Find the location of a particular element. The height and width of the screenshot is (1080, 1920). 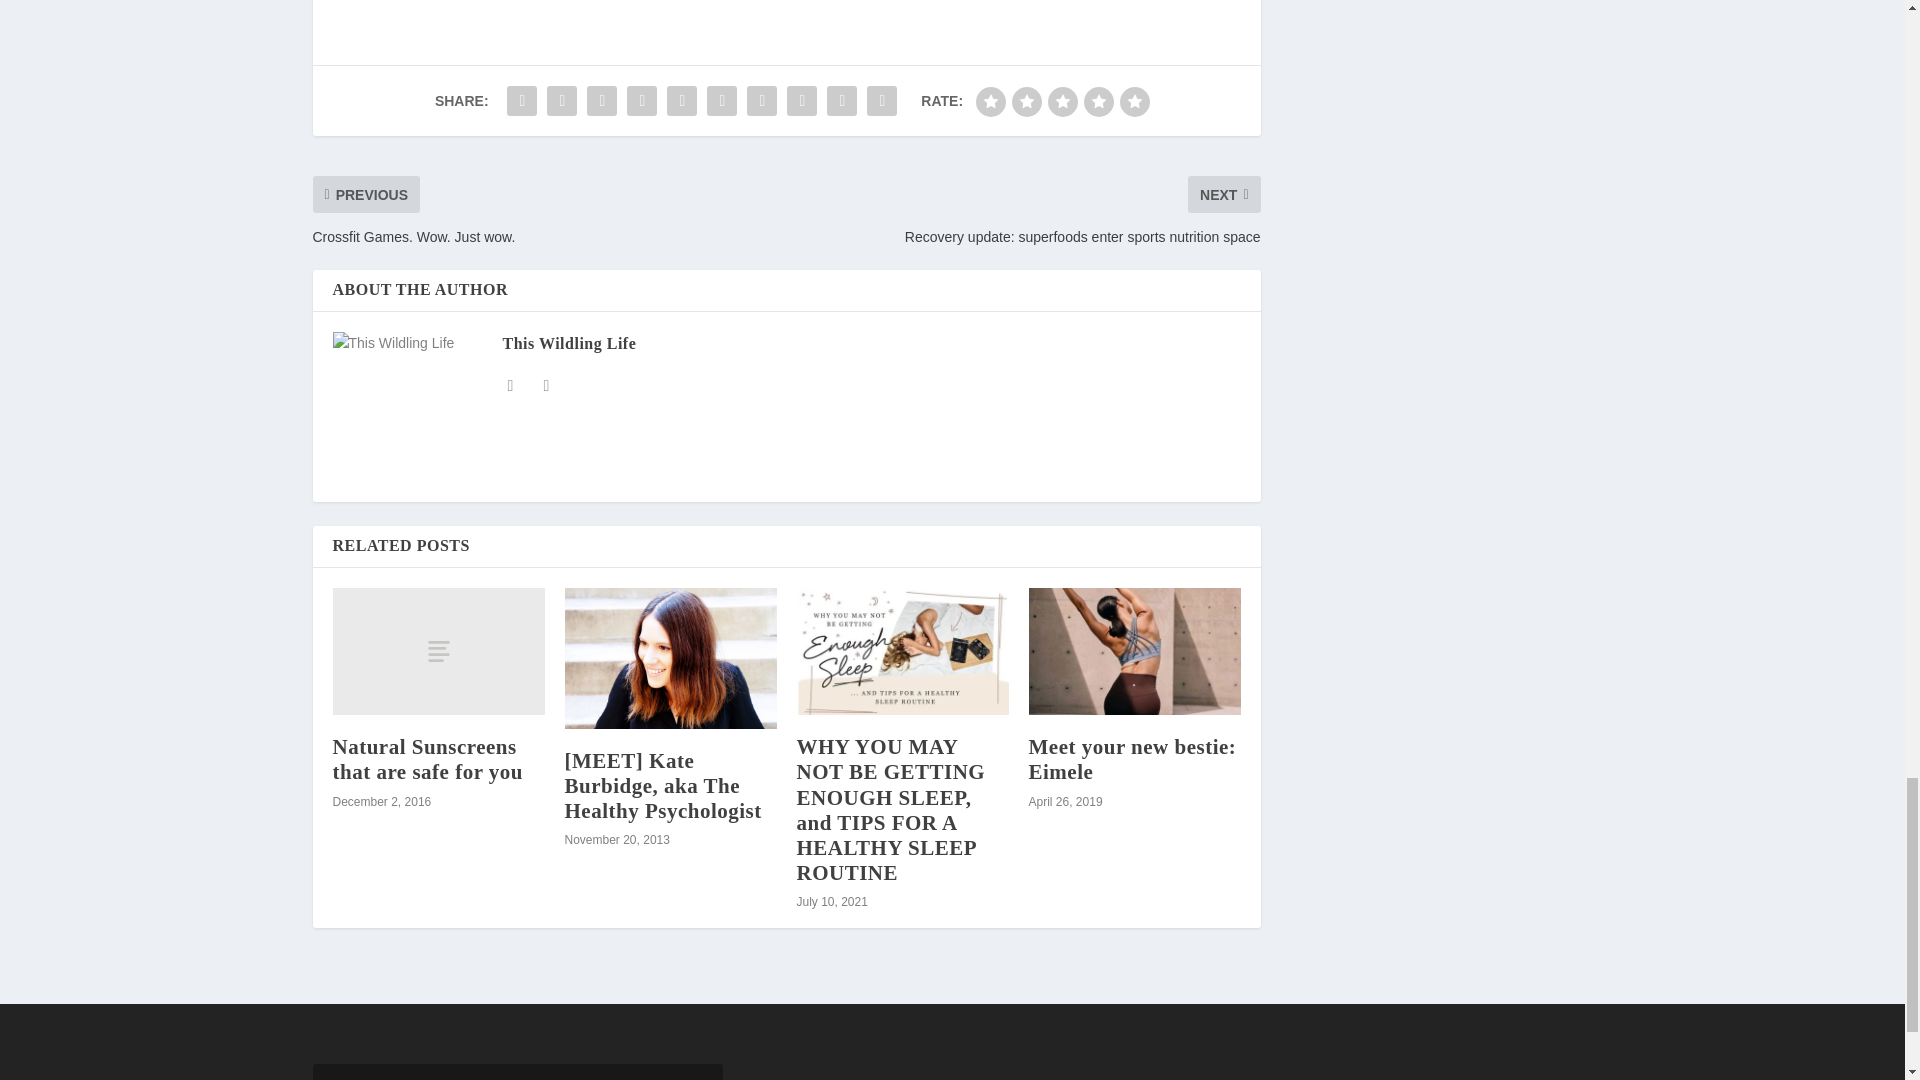

Share "Random acts of kindness" via Facebook is located at coordinates (521, 100).